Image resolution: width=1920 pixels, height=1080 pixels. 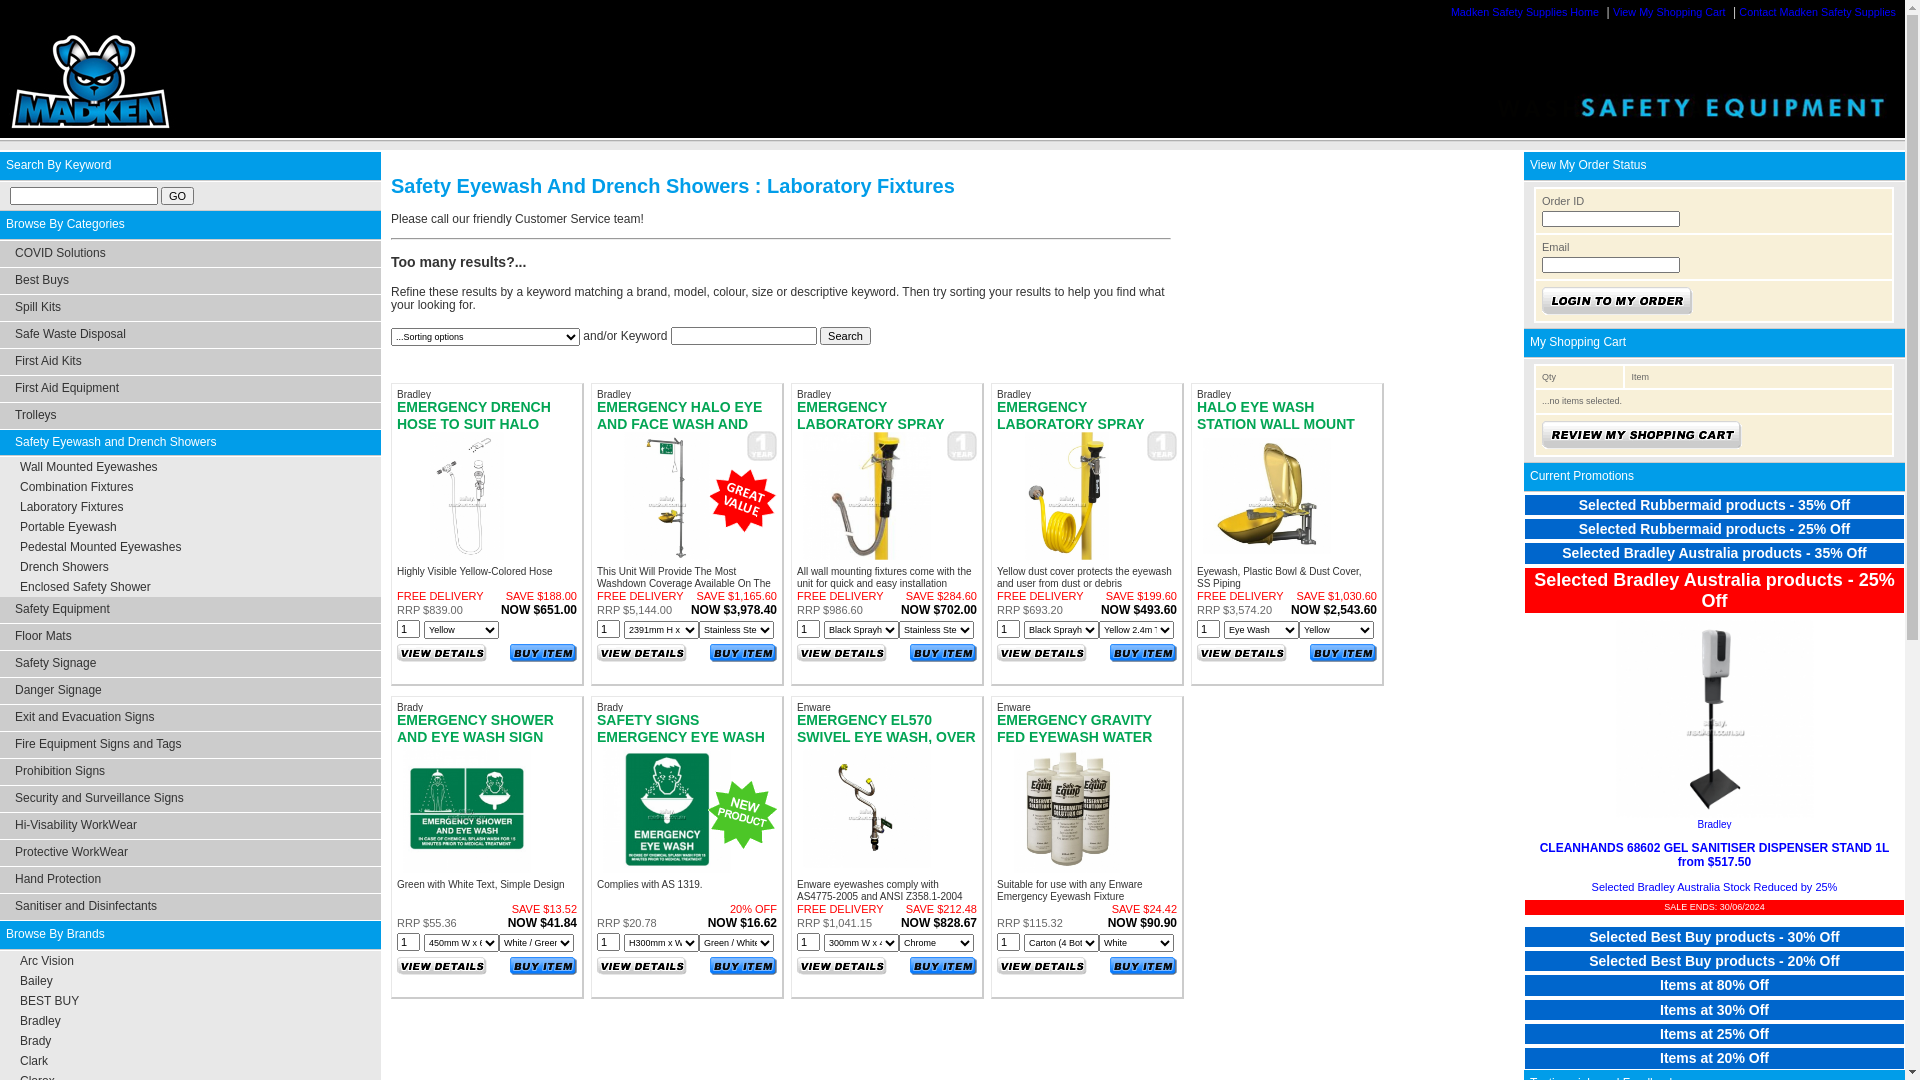 What do you see at coordinates (190, 281) in the screenshot?
I see `Best Buys` at bounding box center [190, 281].